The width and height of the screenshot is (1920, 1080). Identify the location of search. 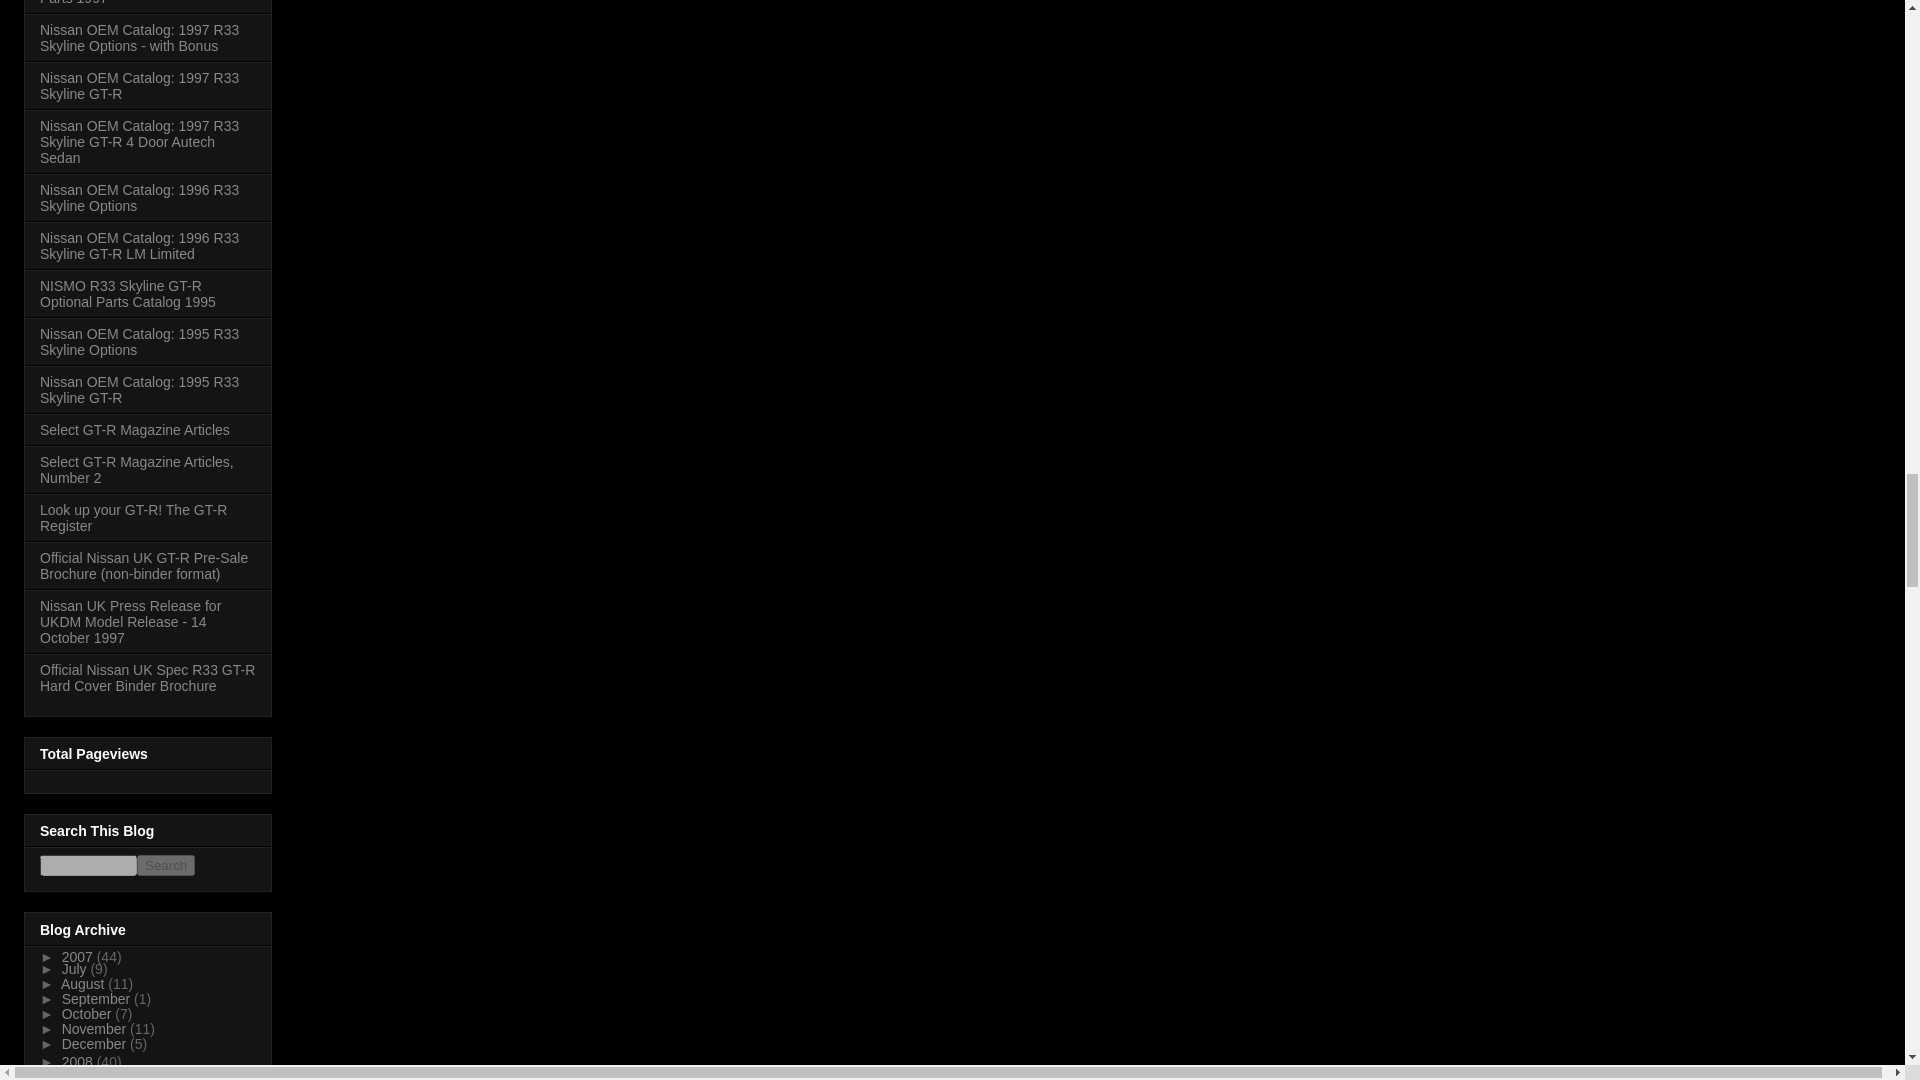
(88, 865).